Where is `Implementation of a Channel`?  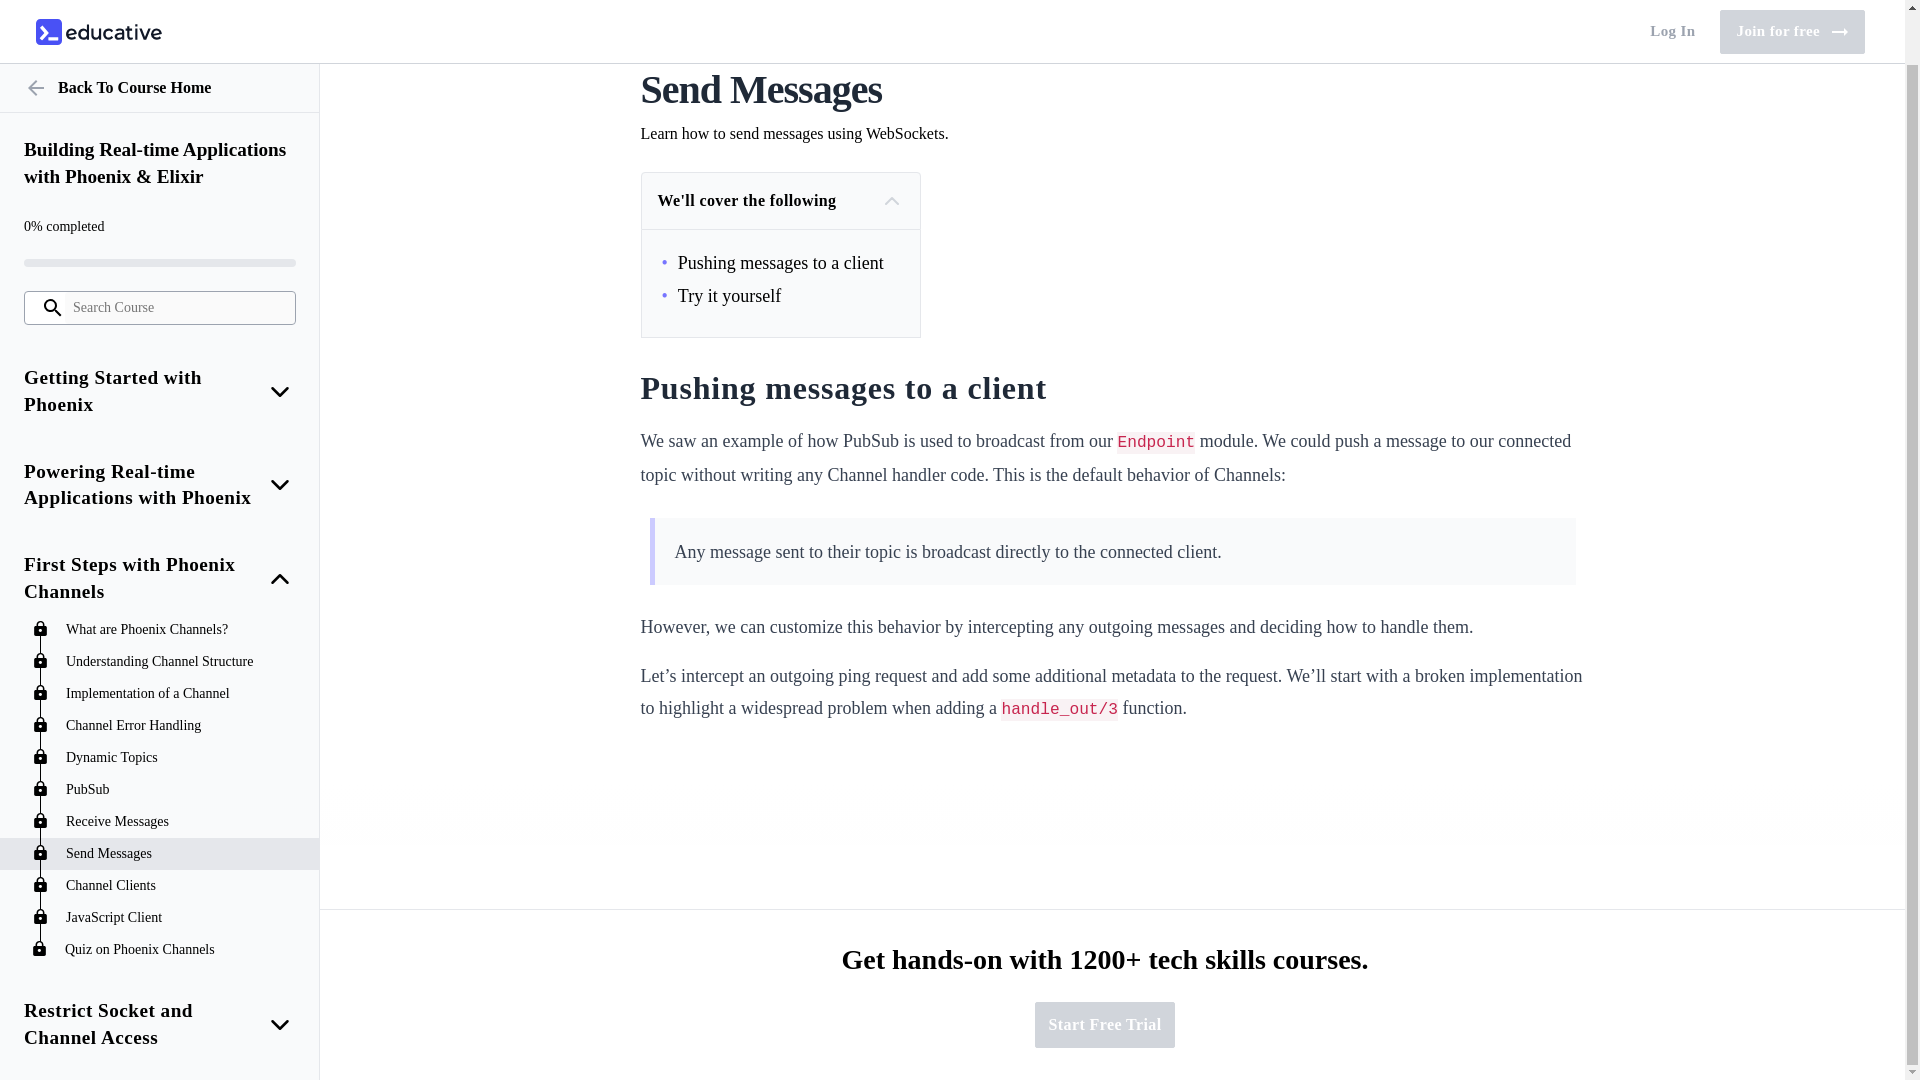
Implementation of a Channel is located at coordinates (182, 640).